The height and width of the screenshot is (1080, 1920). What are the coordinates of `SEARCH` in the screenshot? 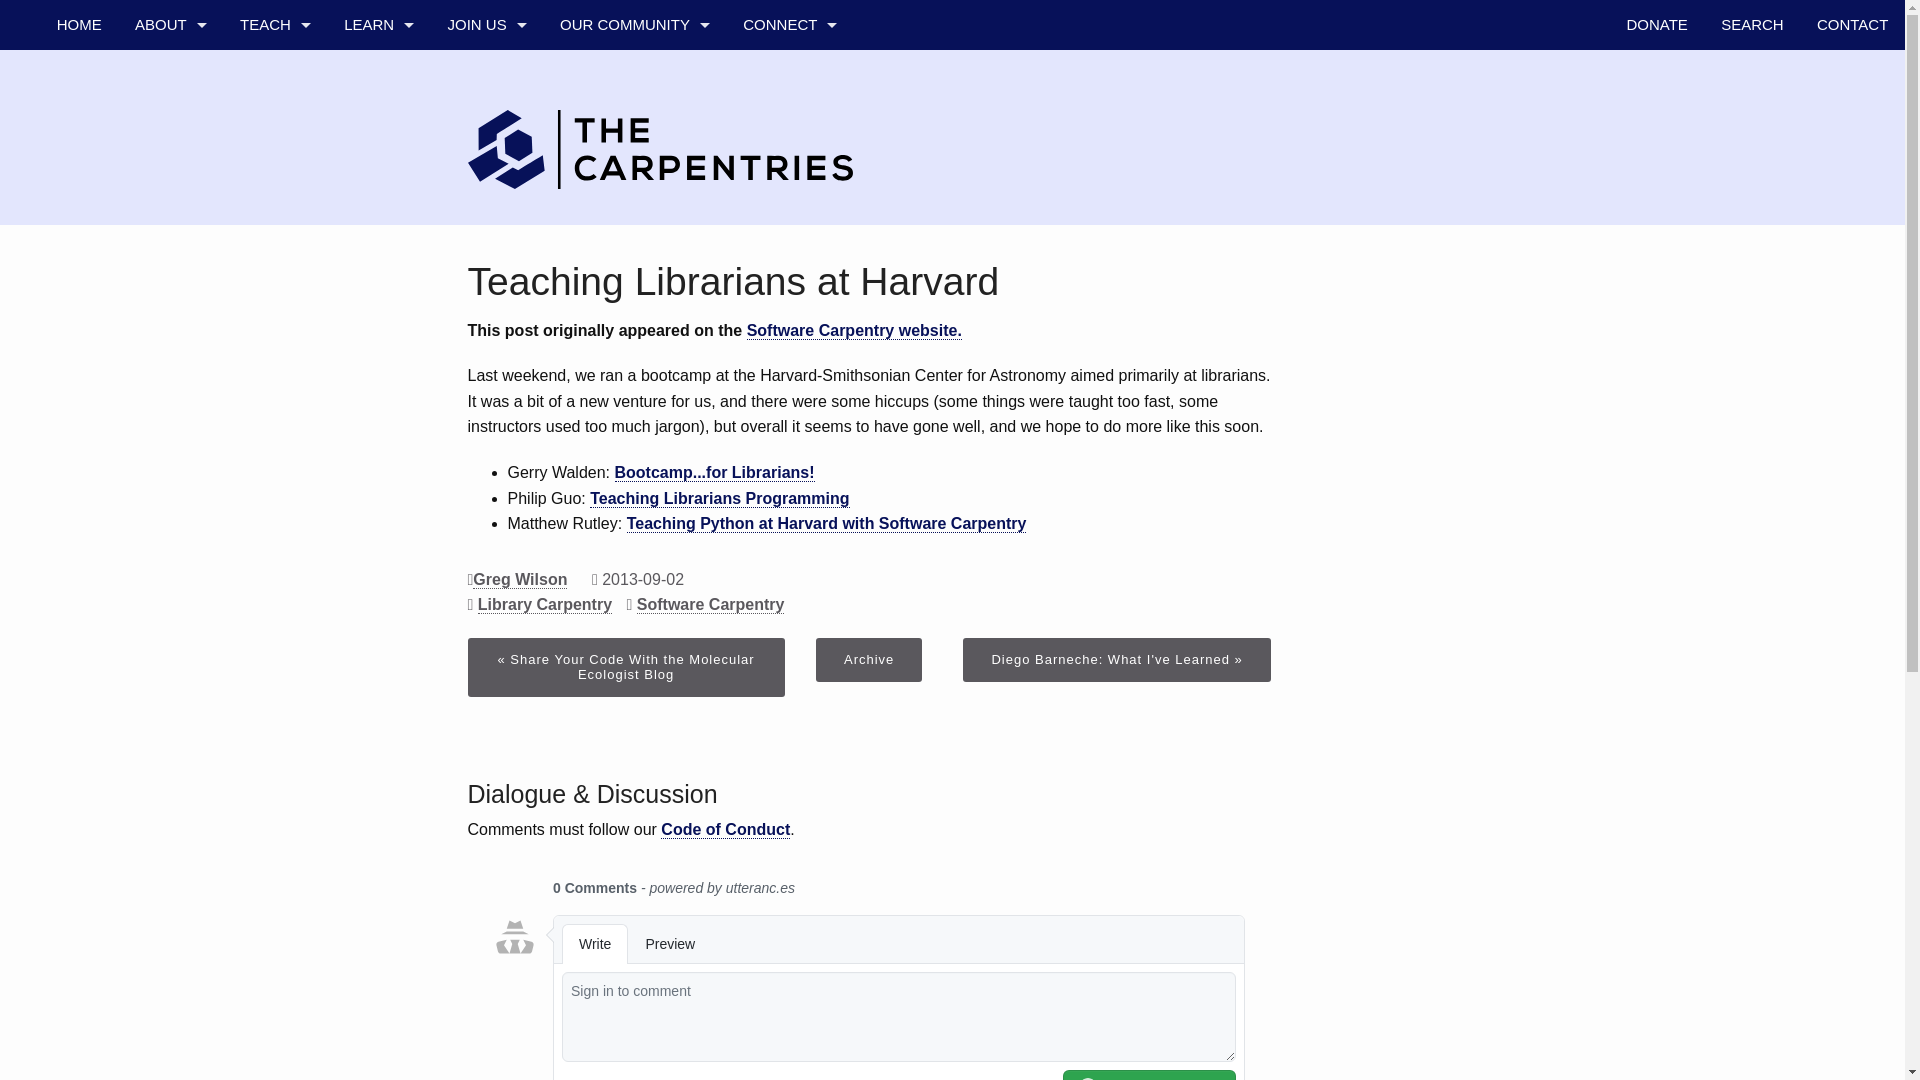 It's located at (1752, 24).